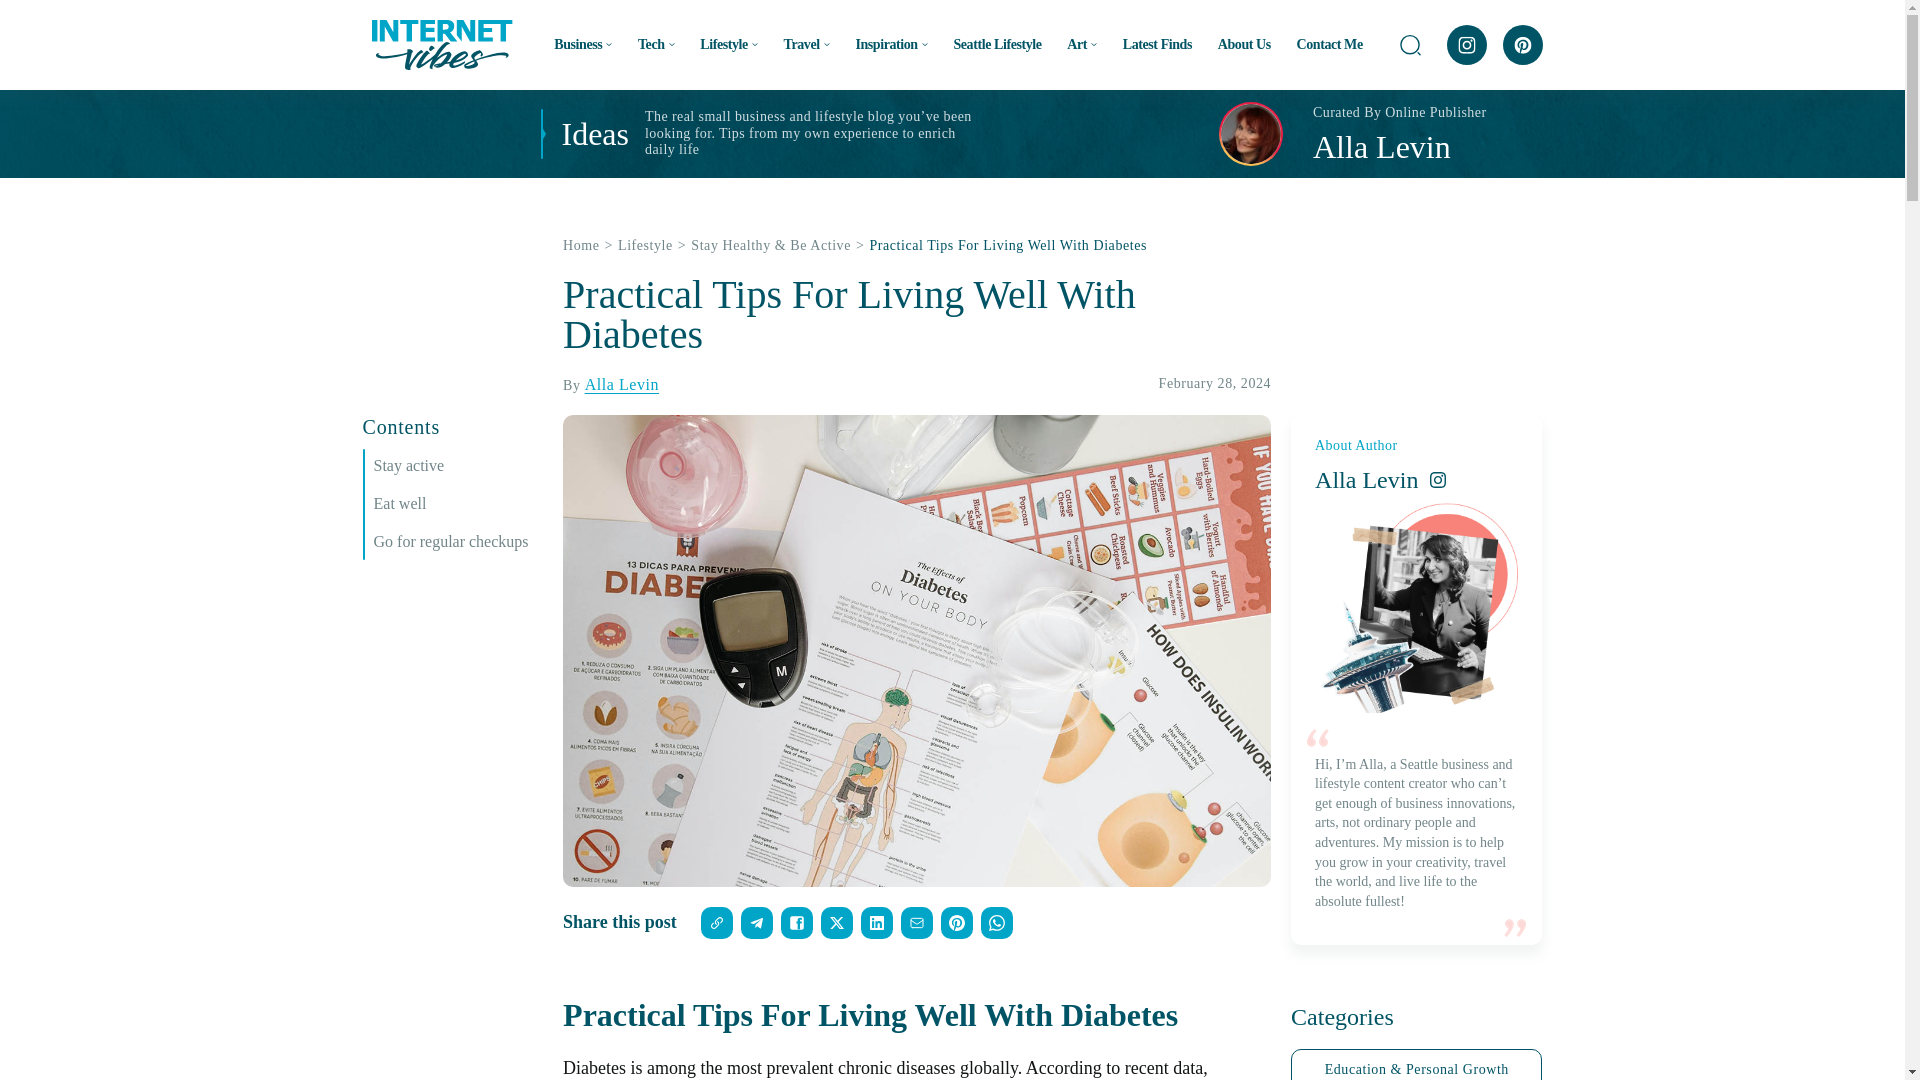 Image resolution: width=1920 pixels, height=1080 pixels. Describe the element at coordinates (890, 44) in the screenshot. I see `Inspiration` at that location.